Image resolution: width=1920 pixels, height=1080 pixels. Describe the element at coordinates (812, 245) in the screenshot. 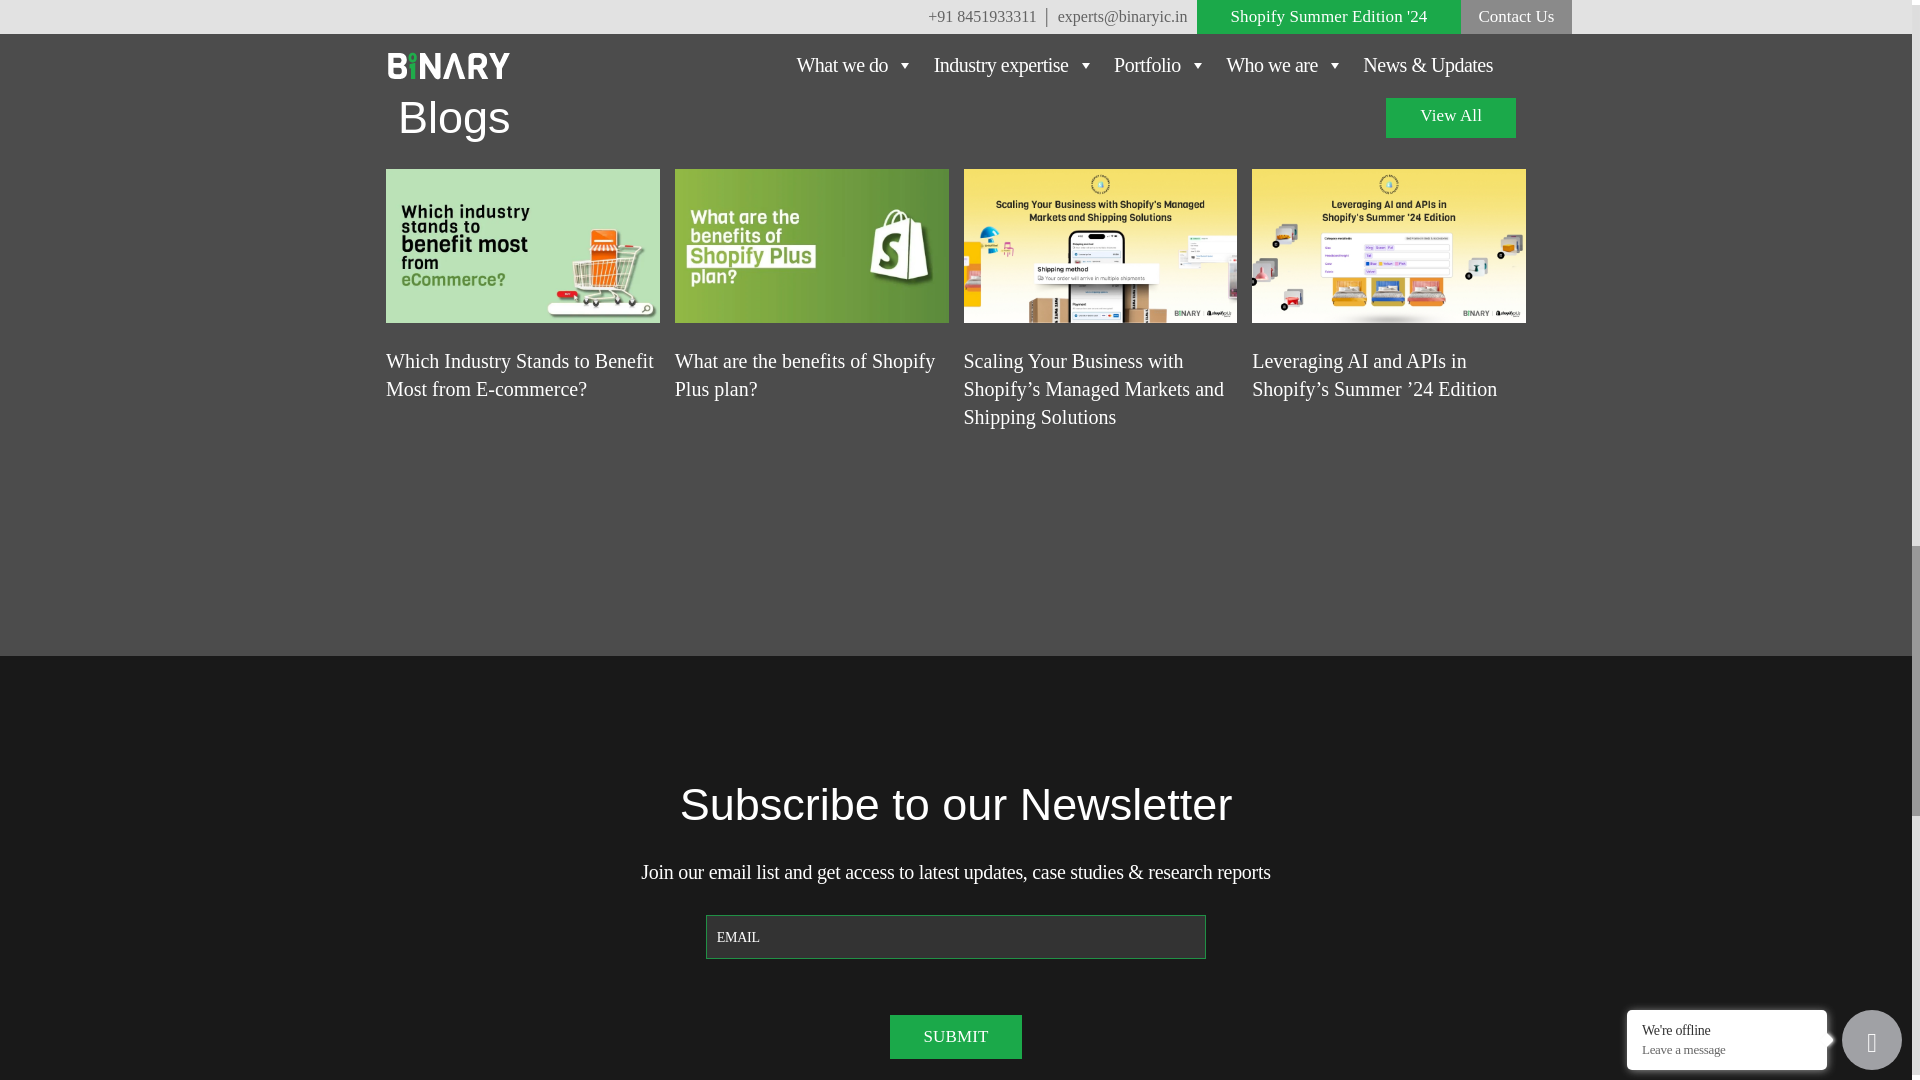

I see `What are the benefits of Shopify Plus plan?` at that location.